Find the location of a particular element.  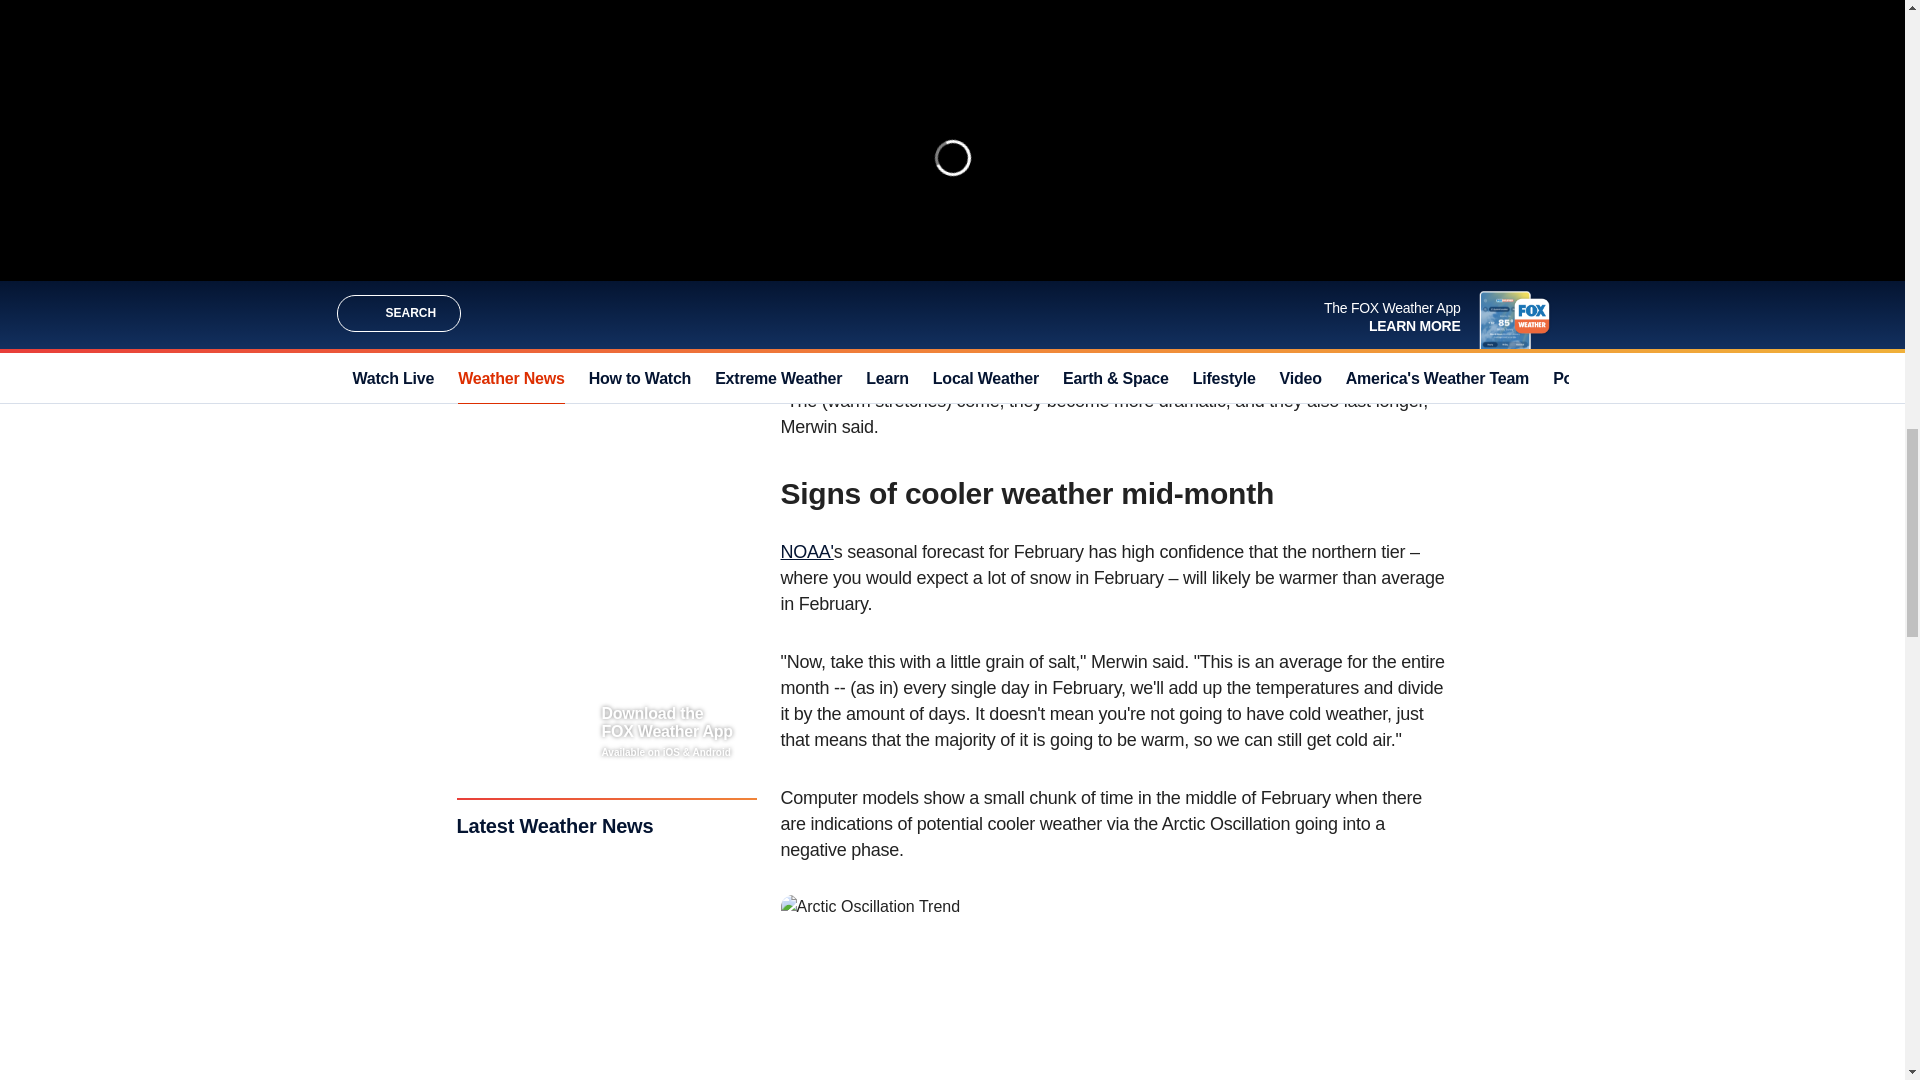

THESE ARE THE 7 SNOWIEST CITIES IN THE US is located at coordinates (982, 116).